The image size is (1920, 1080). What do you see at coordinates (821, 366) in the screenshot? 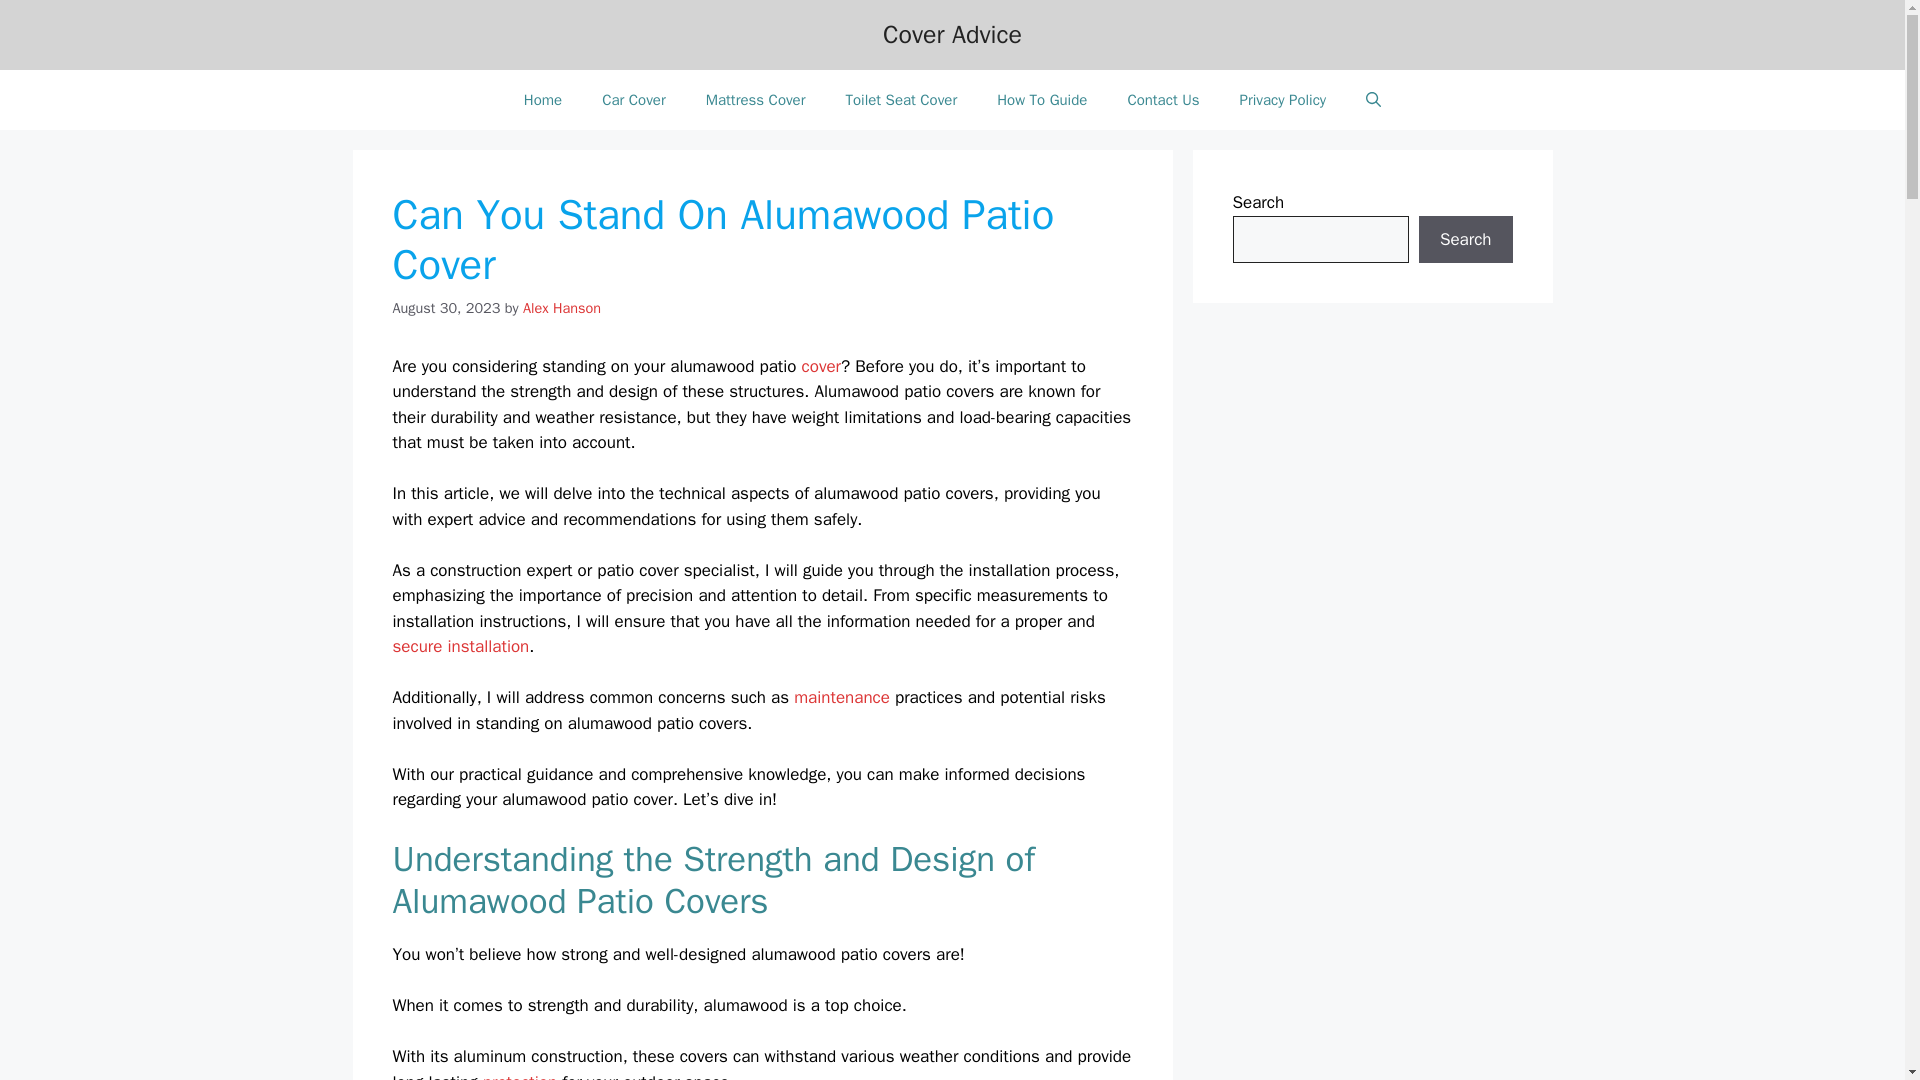
I see `cover` at bounding box center [821, 366].